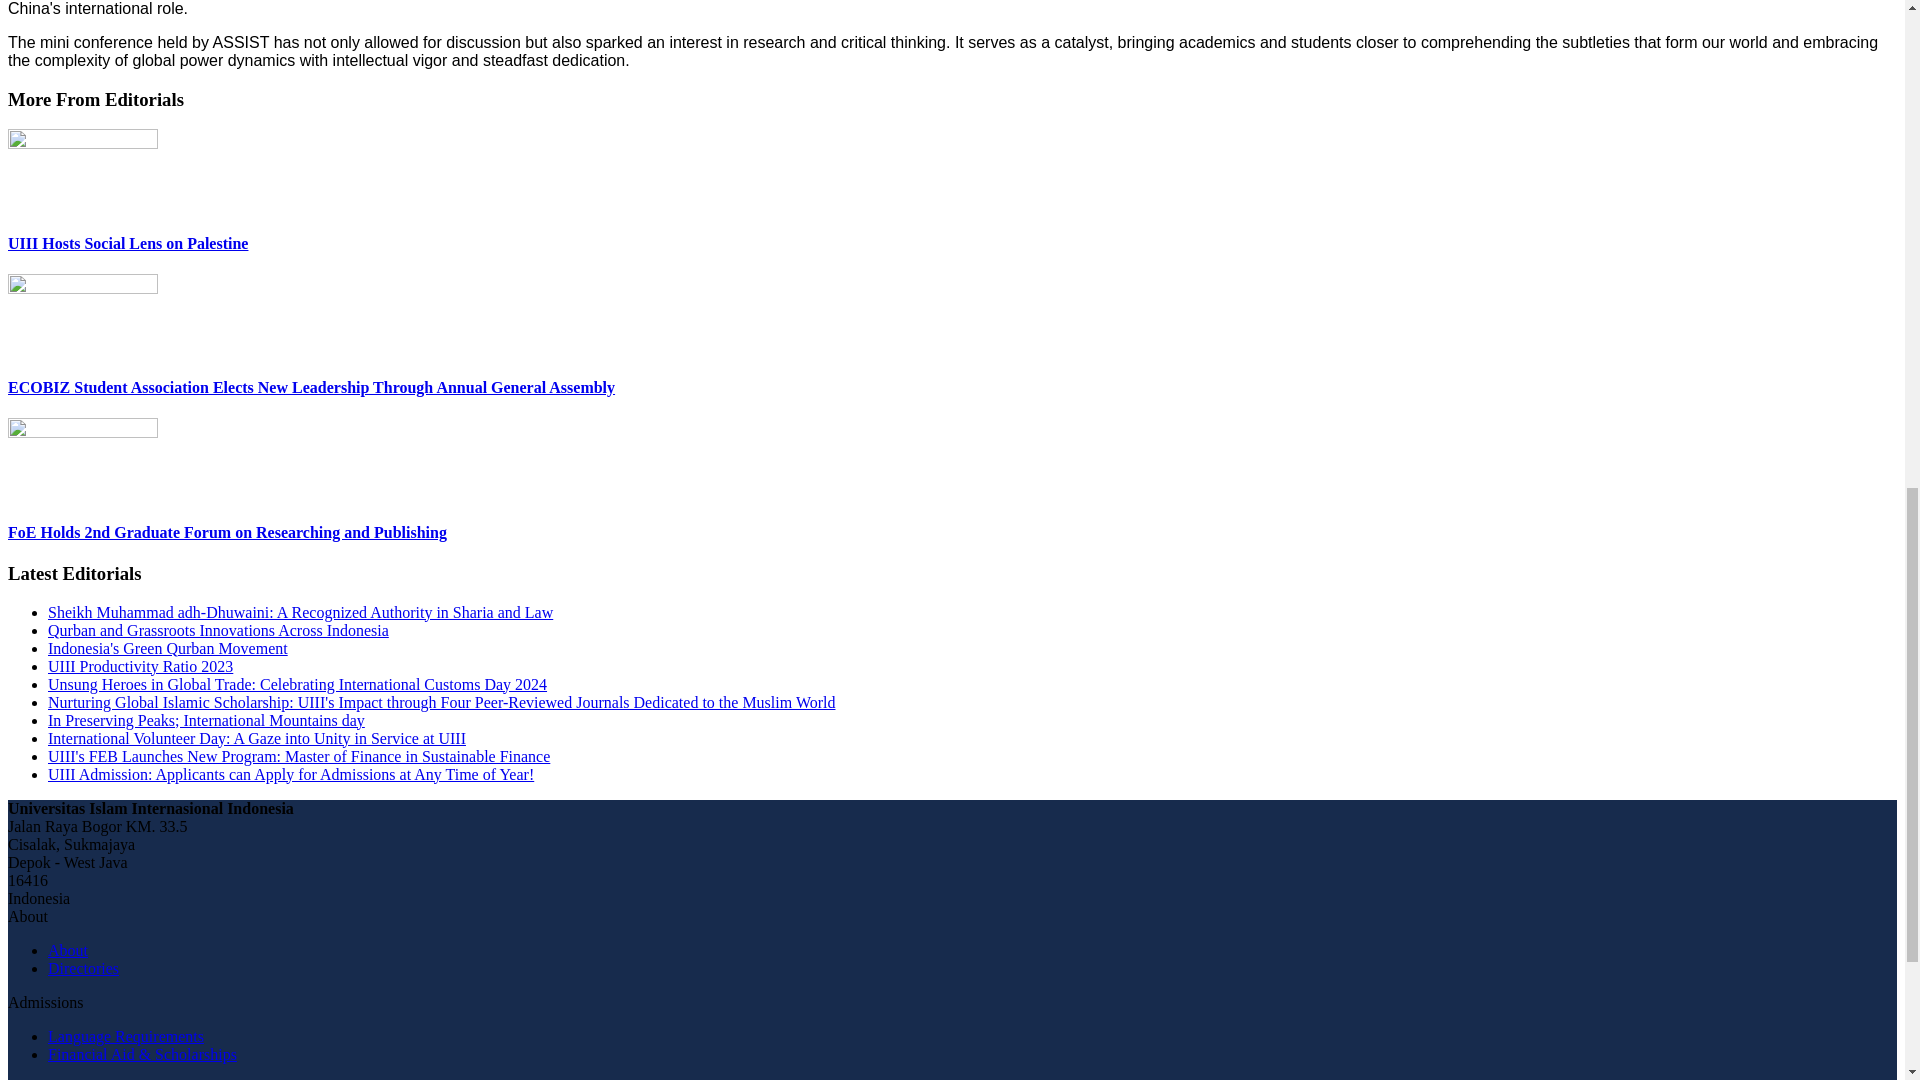 The image size is (1920, 1080). What do you see at coordinates (68, 950) in the screenshot?
I see `About` at bounding box center [68, 950].